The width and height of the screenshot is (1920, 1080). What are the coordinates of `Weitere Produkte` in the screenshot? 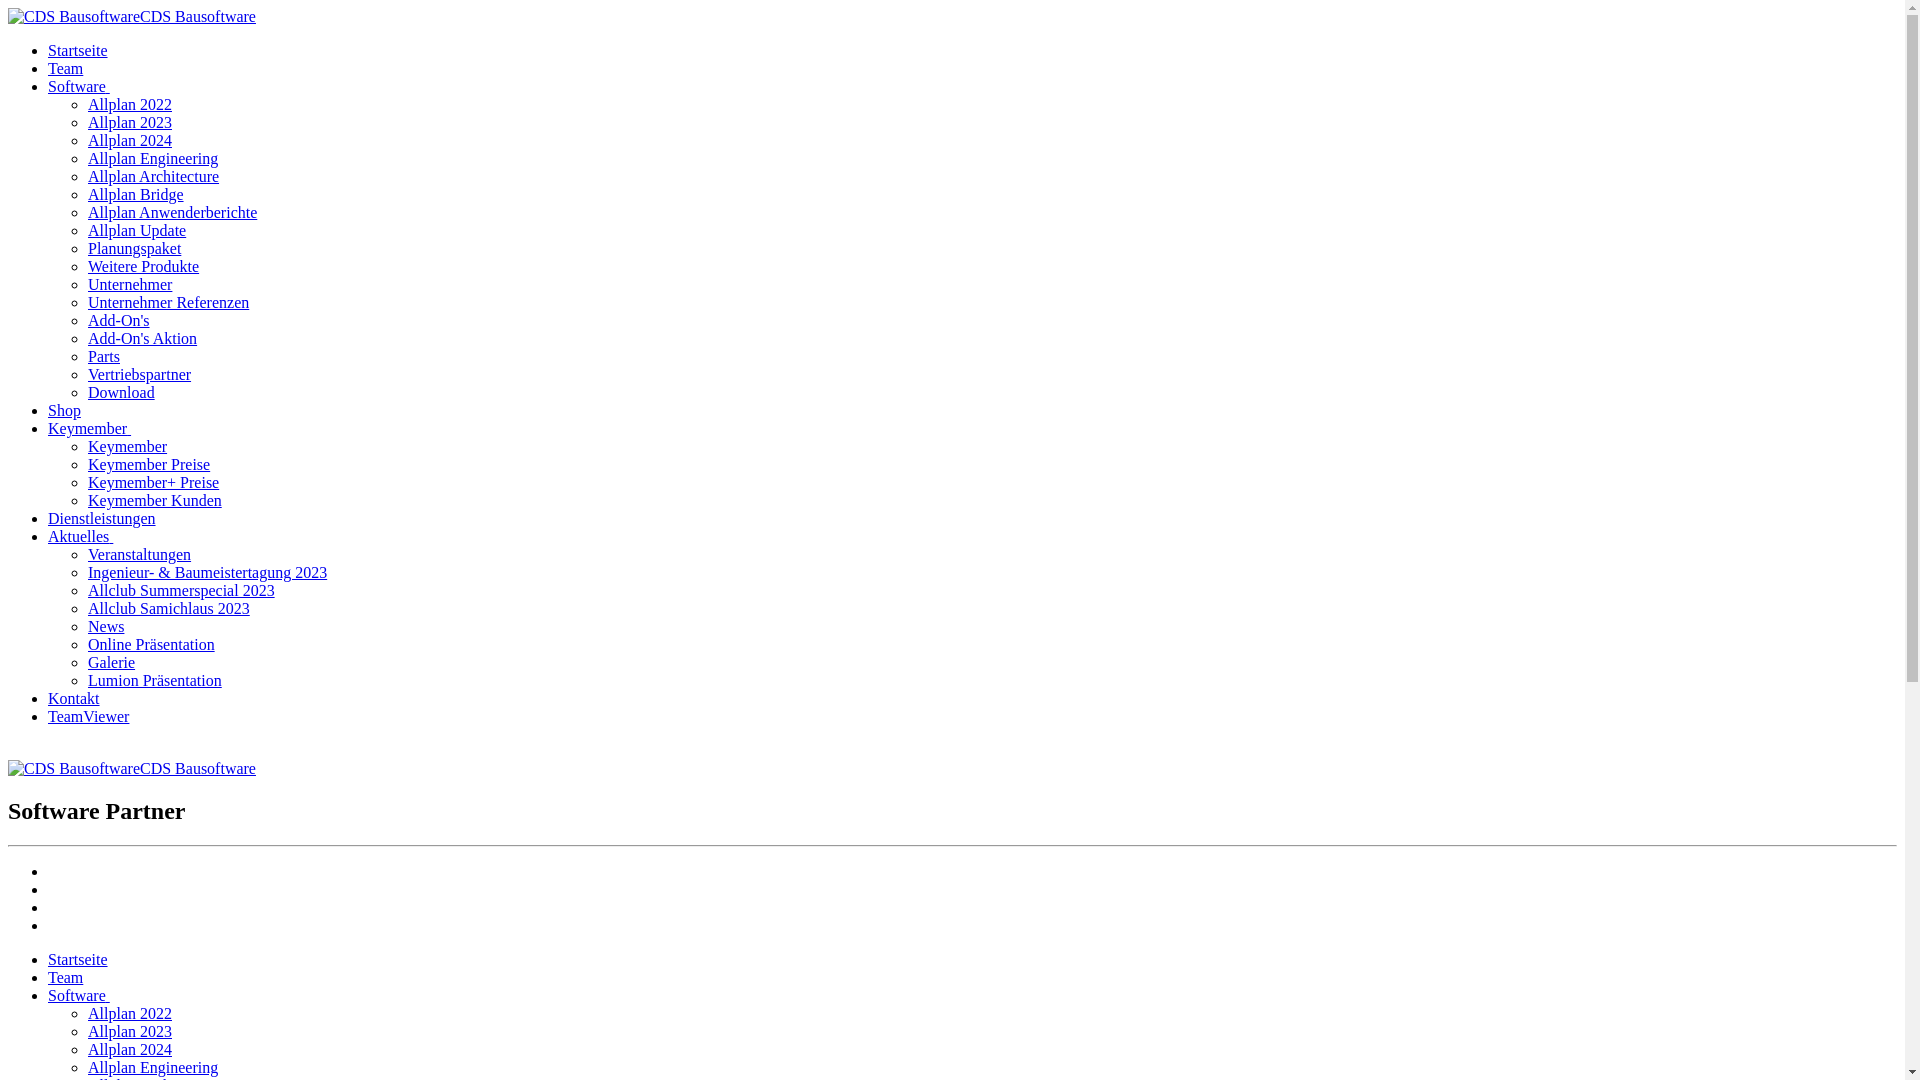 It's located at (144, 266).